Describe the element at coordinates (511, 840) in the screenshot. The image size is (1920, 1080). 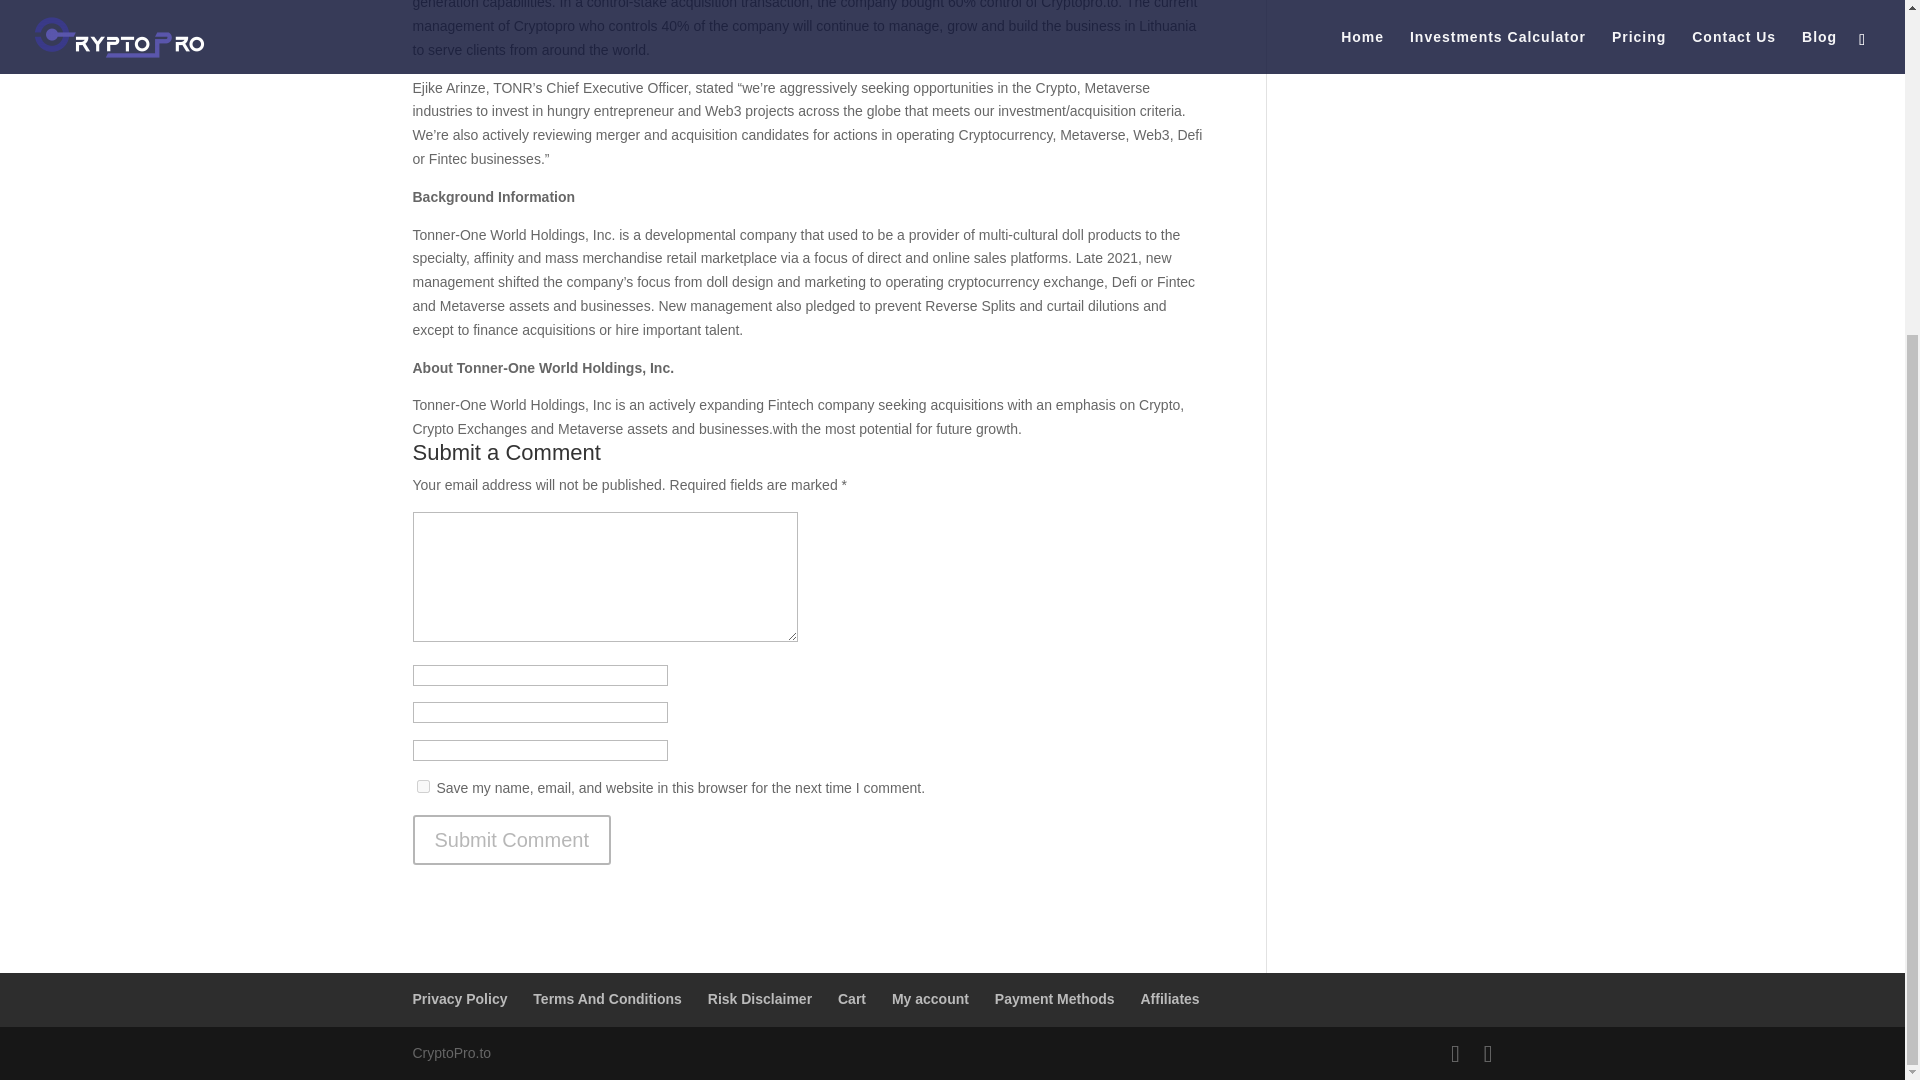
I see `Submit Comment` at that location.